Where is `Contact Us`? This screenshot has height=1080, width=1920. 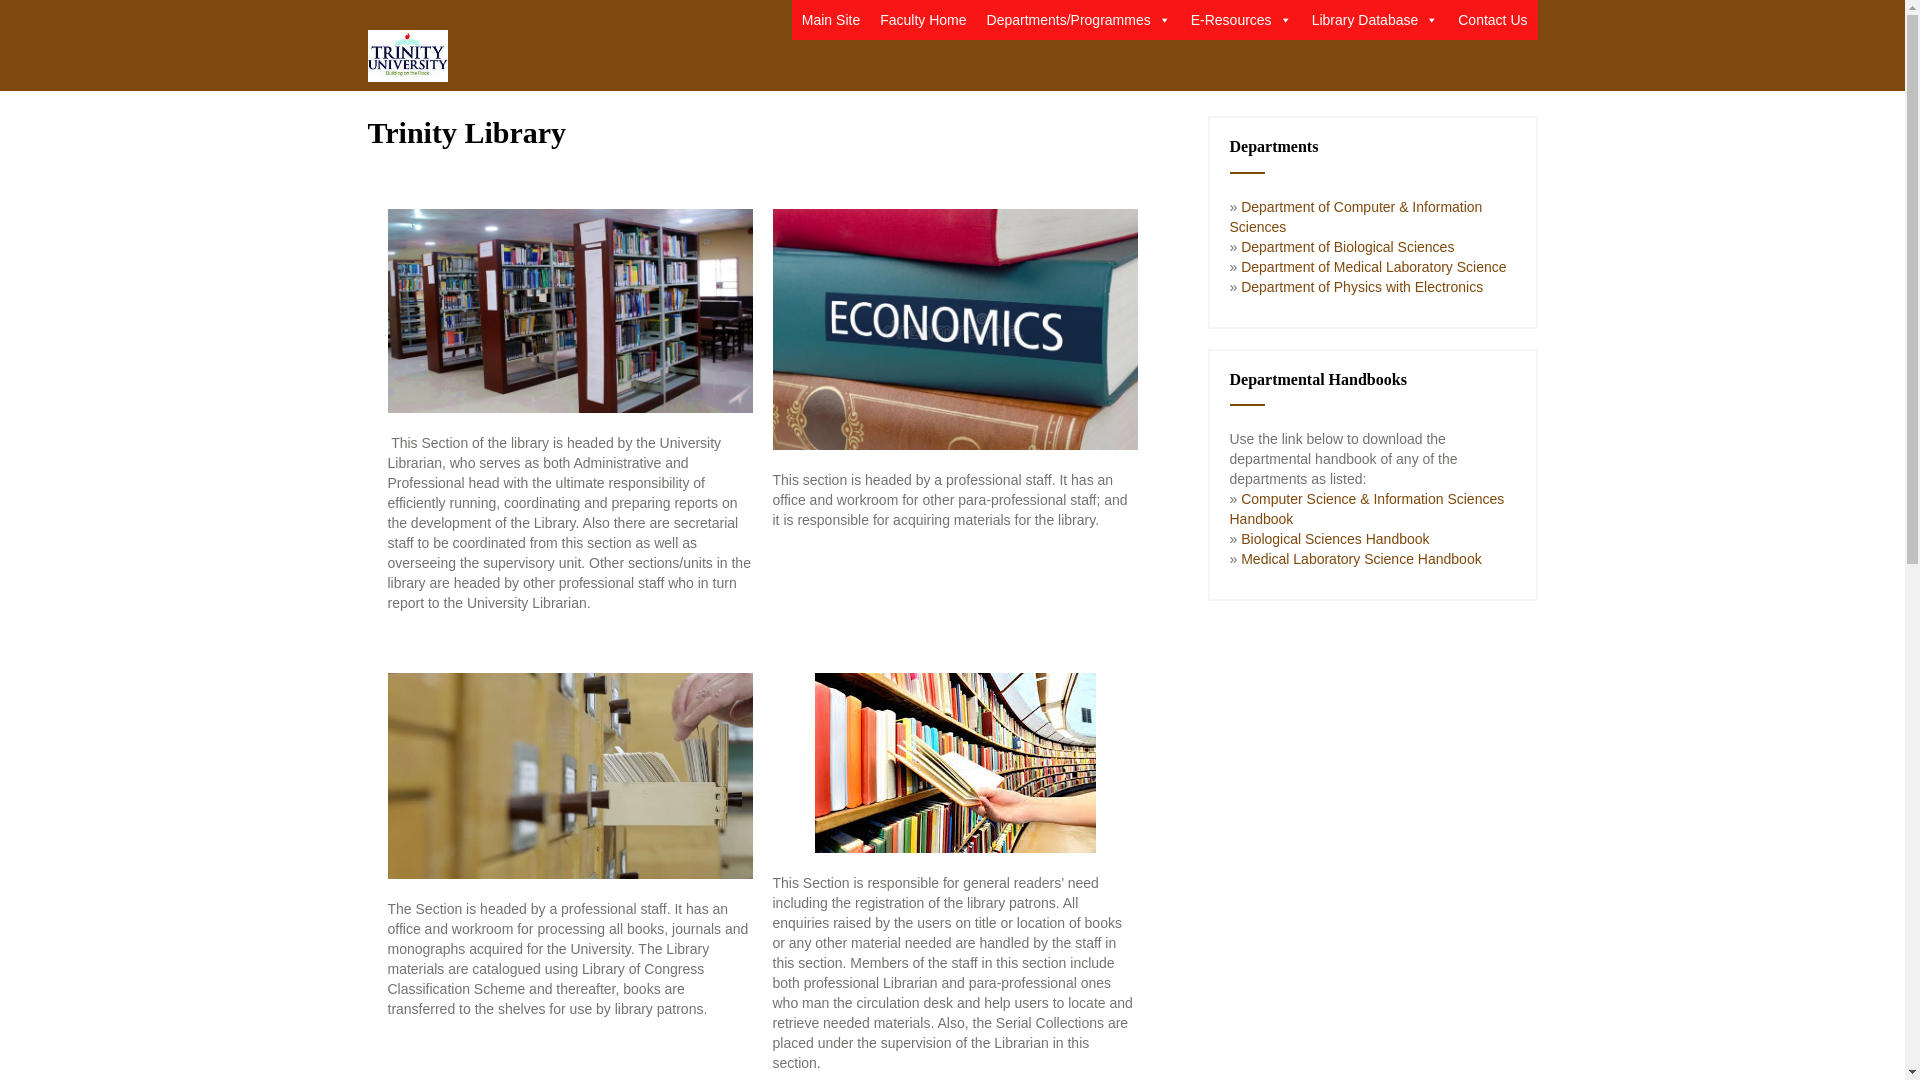
Contact Us is located at coordinates (1492, 20).